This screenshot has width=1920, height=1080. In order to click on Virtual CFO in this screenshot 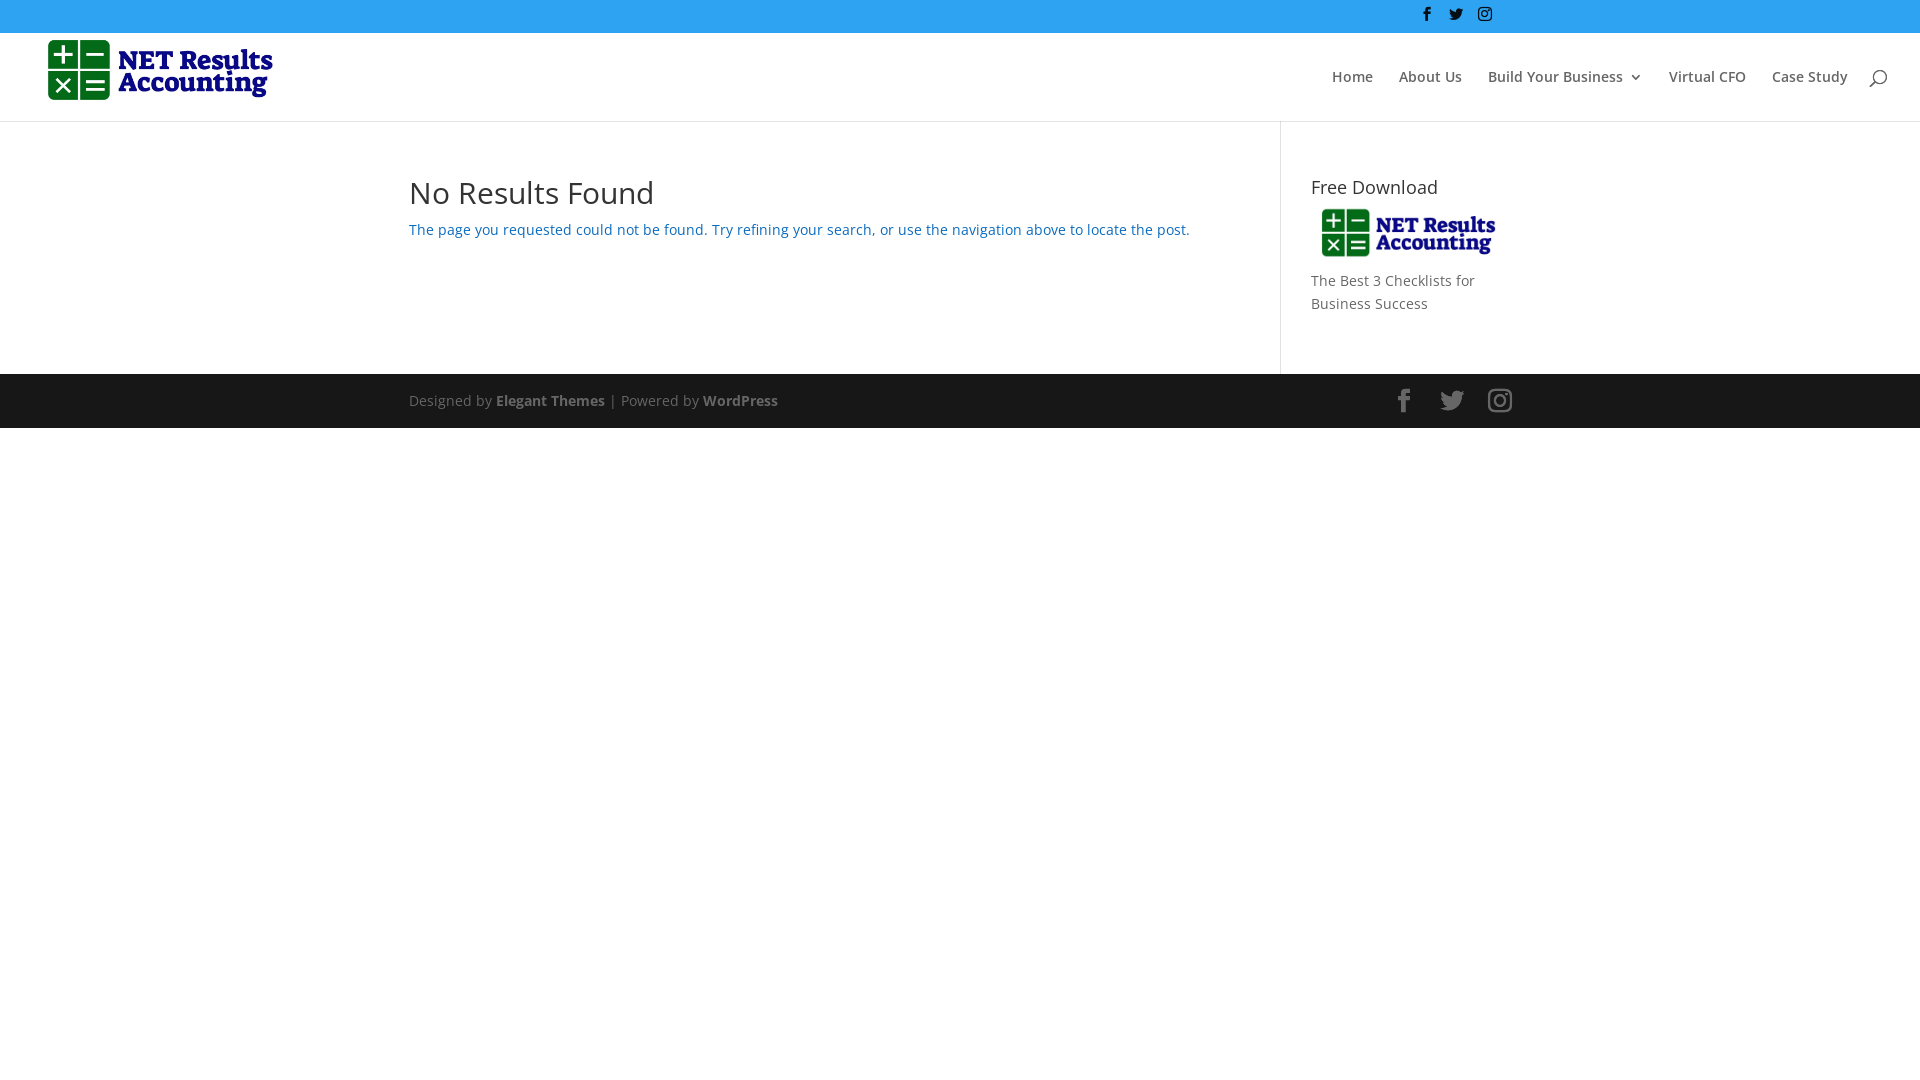, I will do `click(1708, 96)`.